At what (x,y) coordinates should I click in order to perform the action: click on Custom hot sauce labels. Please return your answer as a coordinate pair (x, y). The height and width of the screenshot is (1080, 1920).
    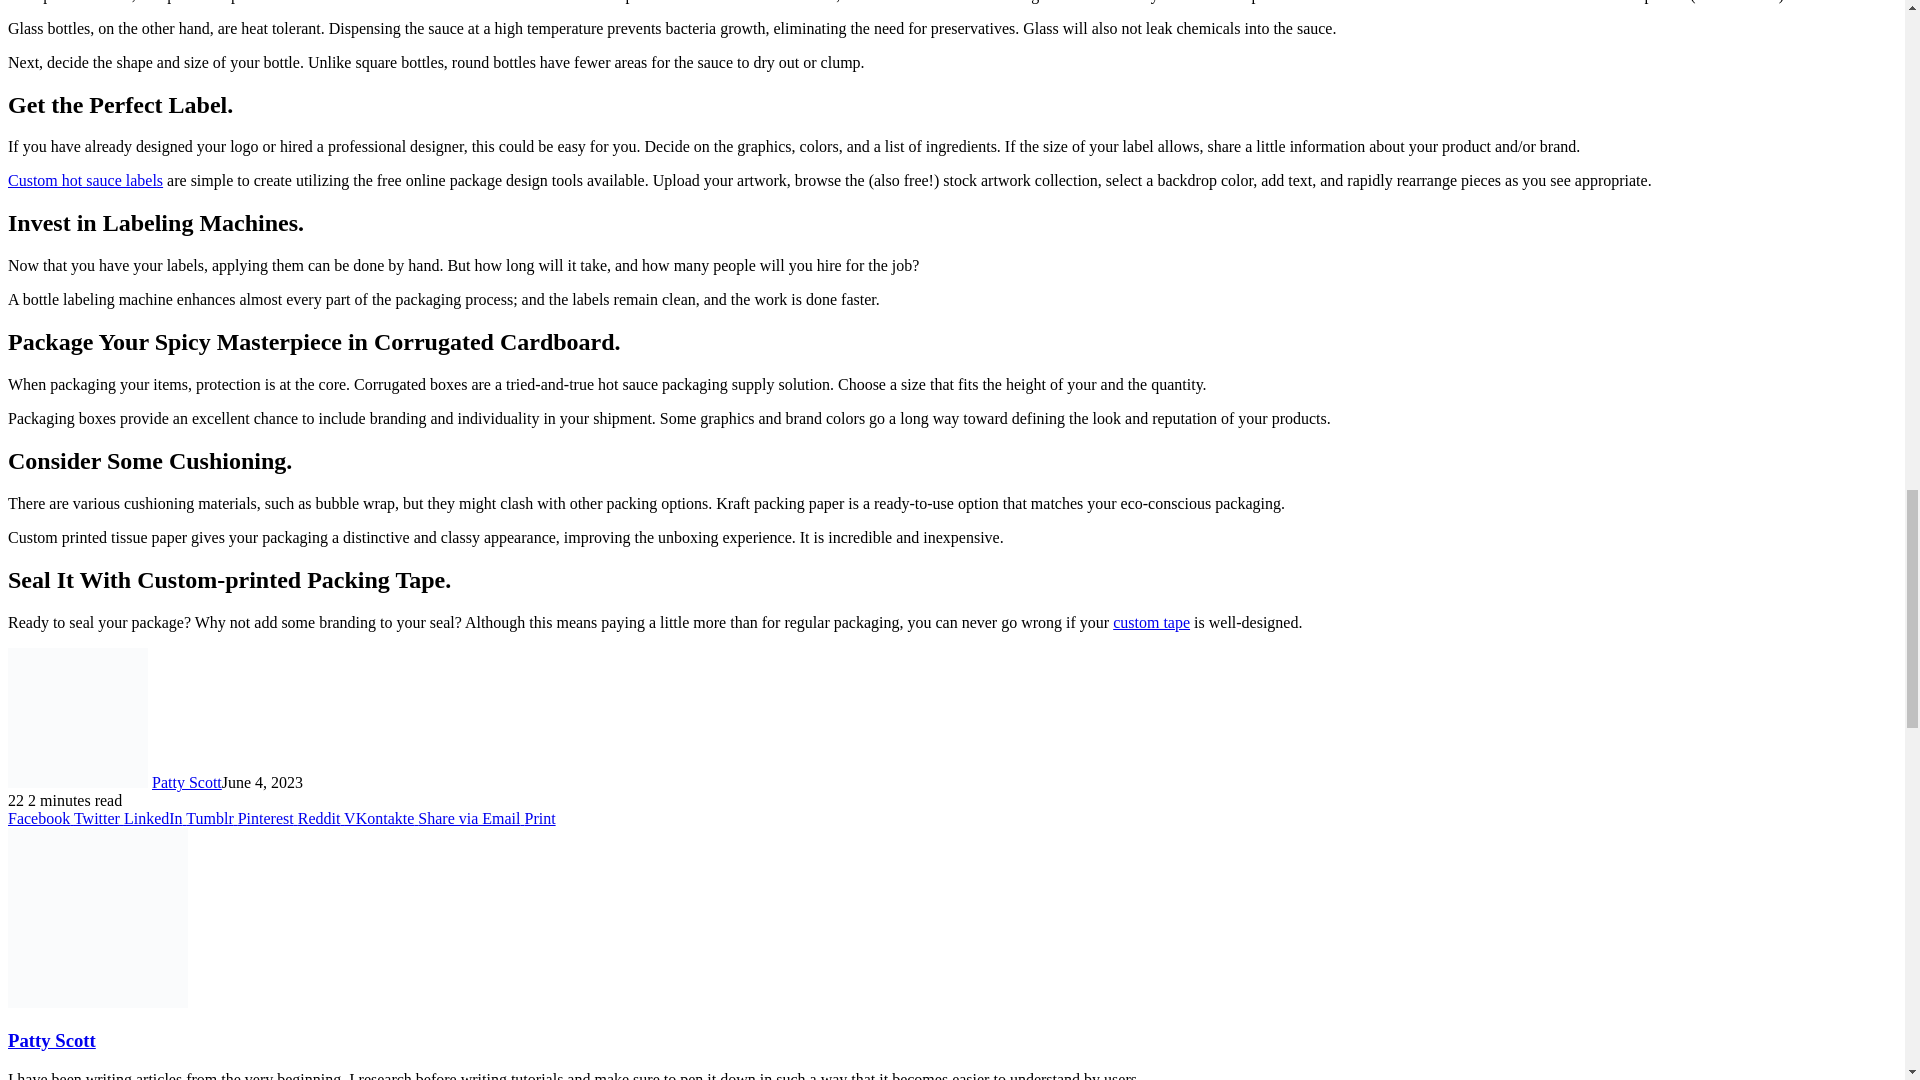
    Looking at the image, I should click on (85, 180).